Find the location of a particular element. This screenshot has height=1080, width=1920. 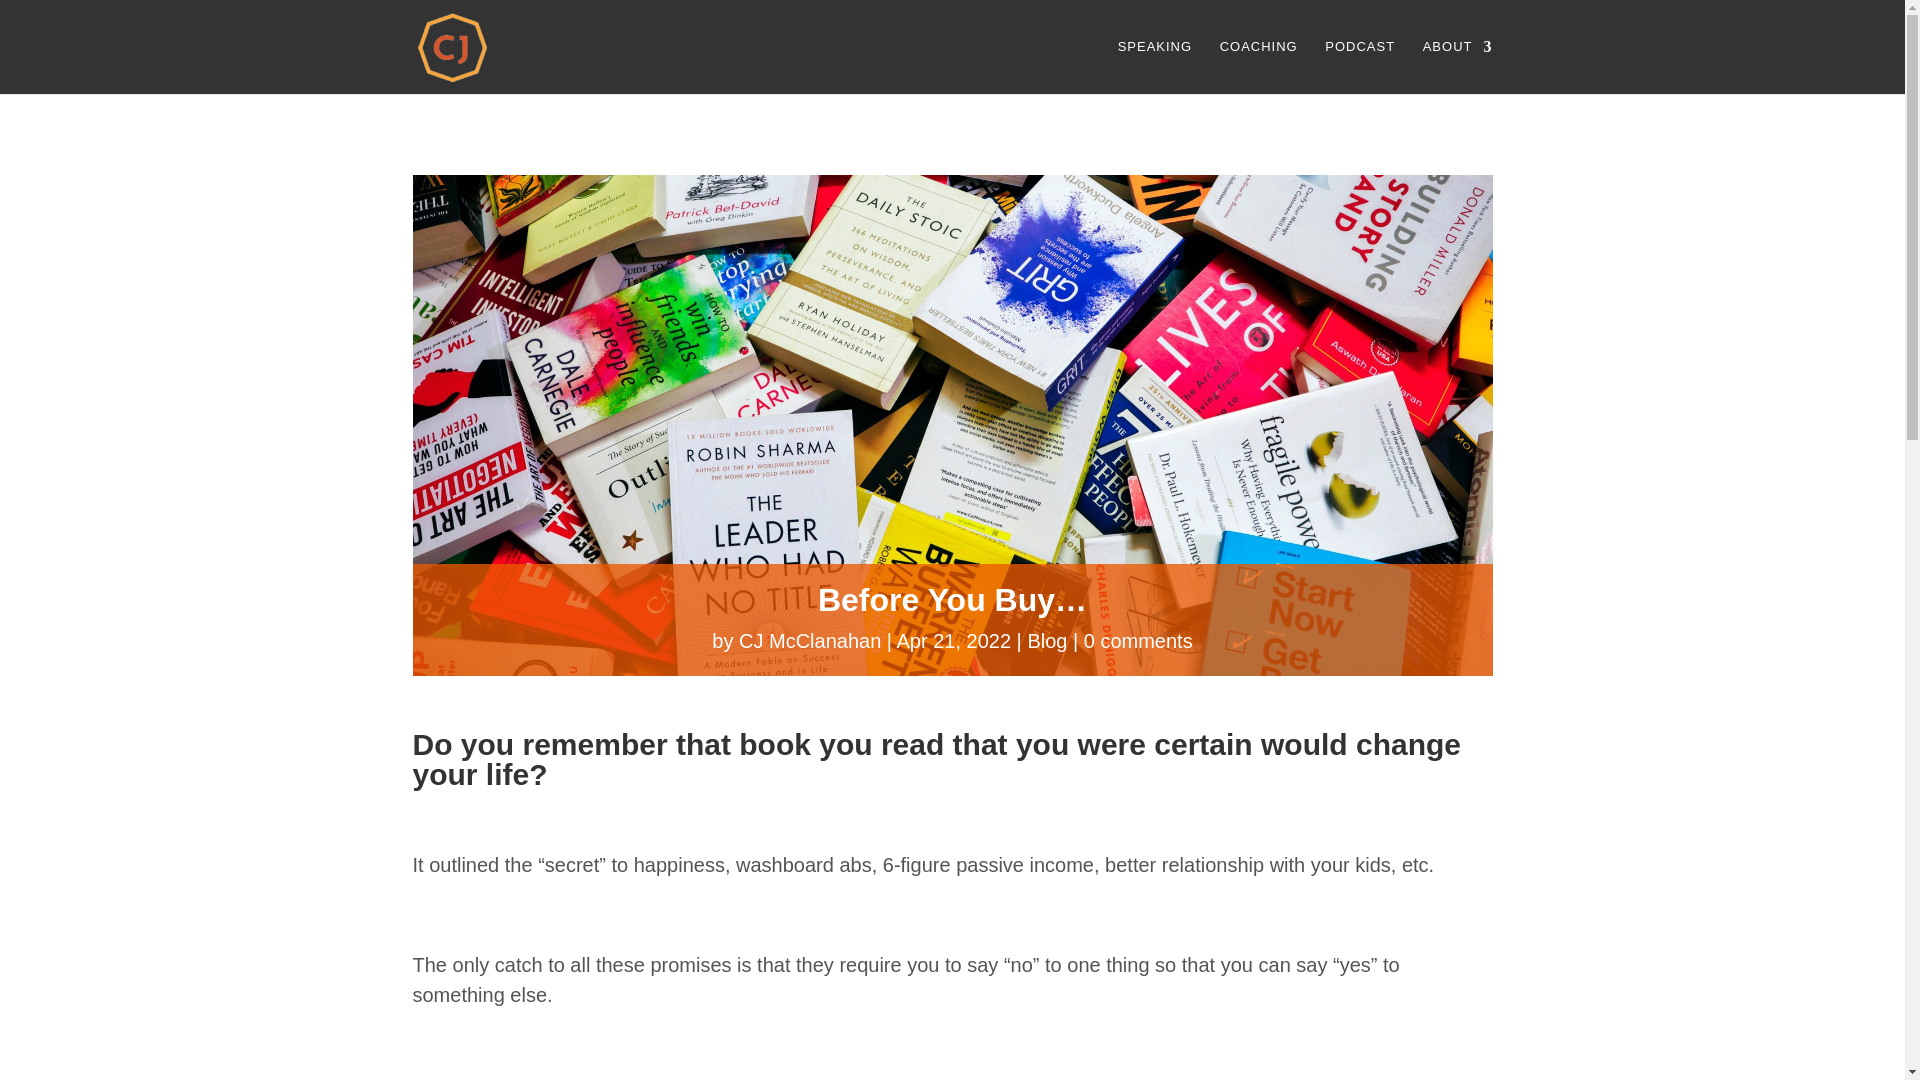

0 comments is located at coordinates (1138, 640).